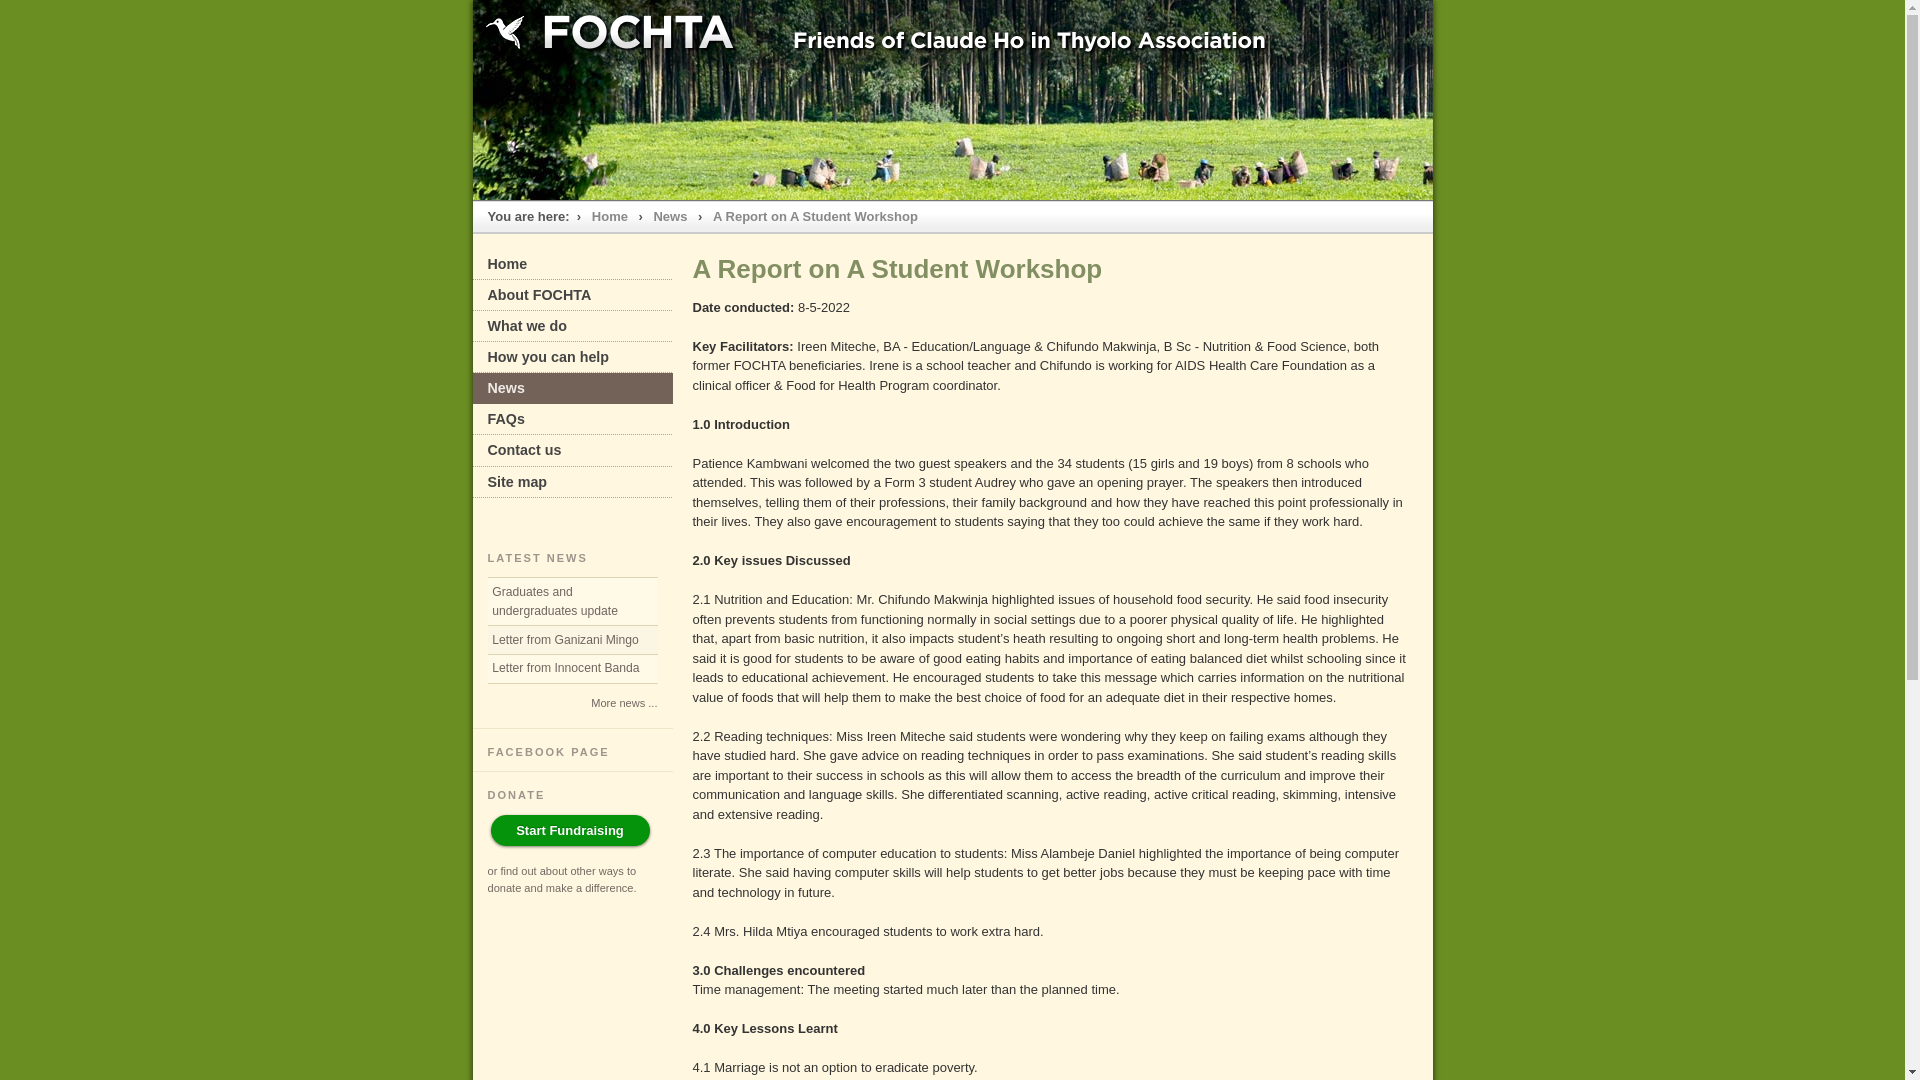 Image resolution: width=1920 pixels, height=1080 pixels. Describe the element at coordinates (572, 388) in the screenshot. I see `News` at that location.